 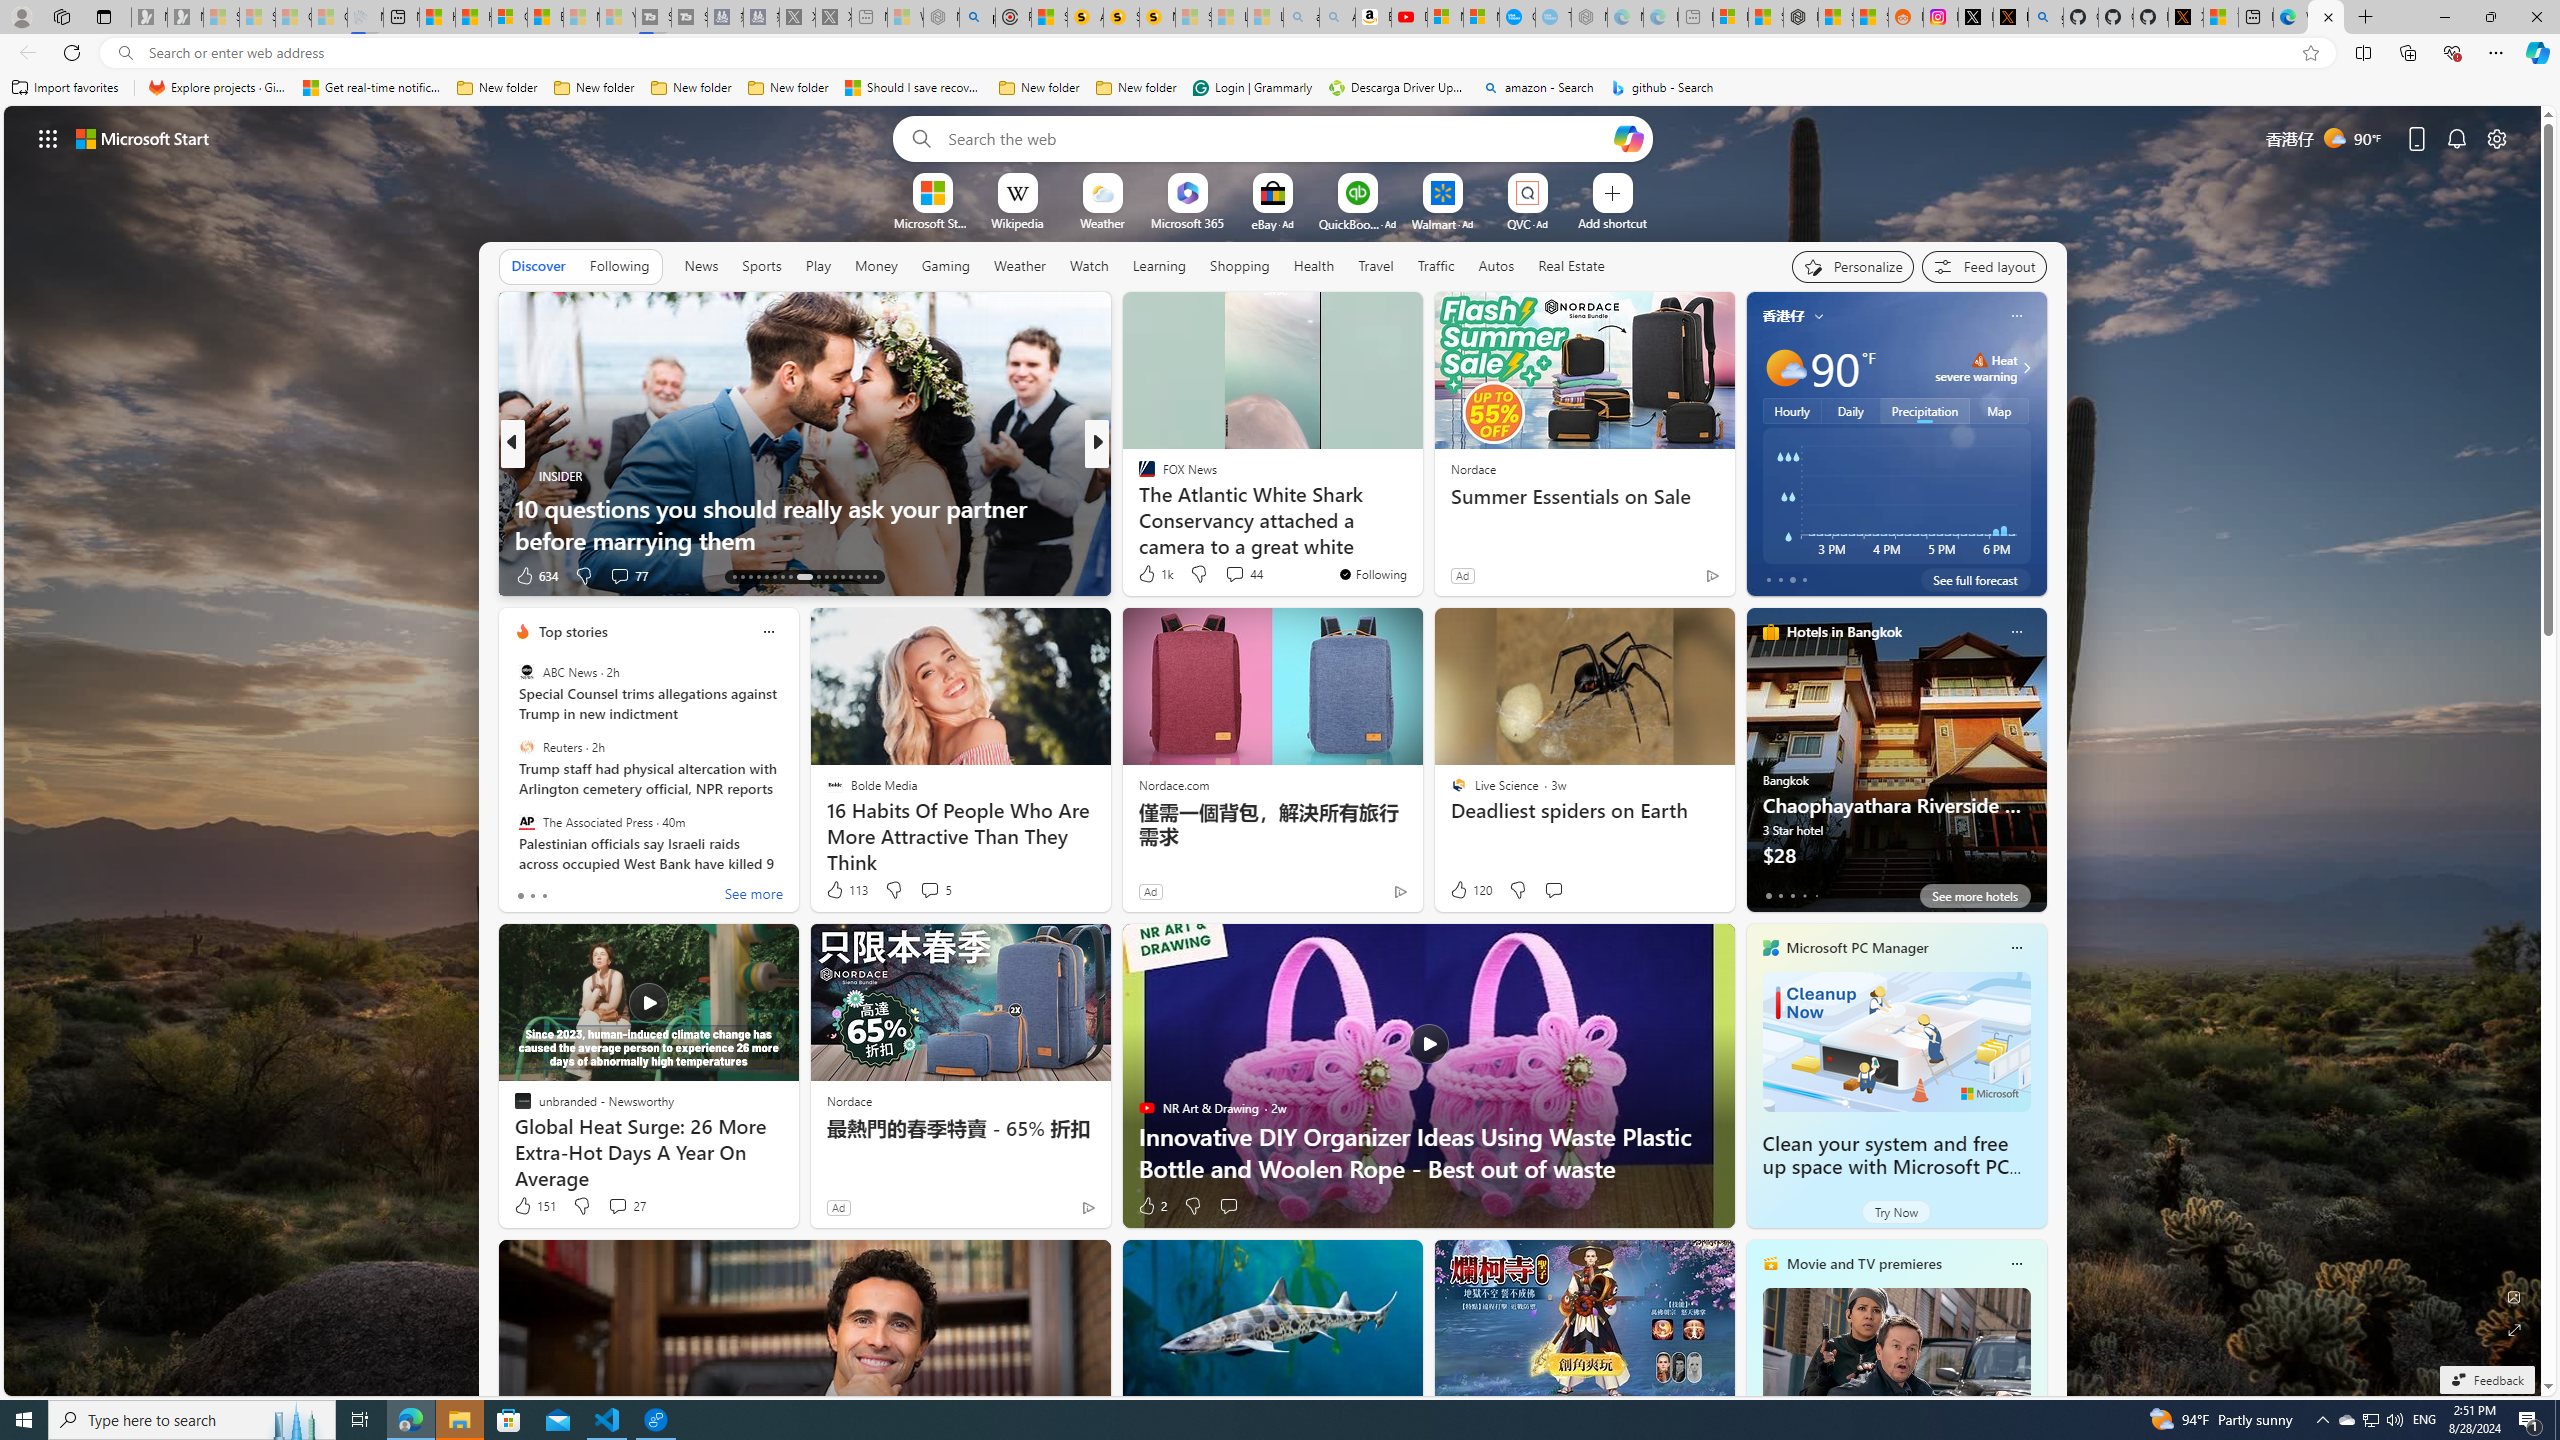 I want to click on Shanghai, China Weather trends | Microsoft Weather, so click(x=1870, y=17).